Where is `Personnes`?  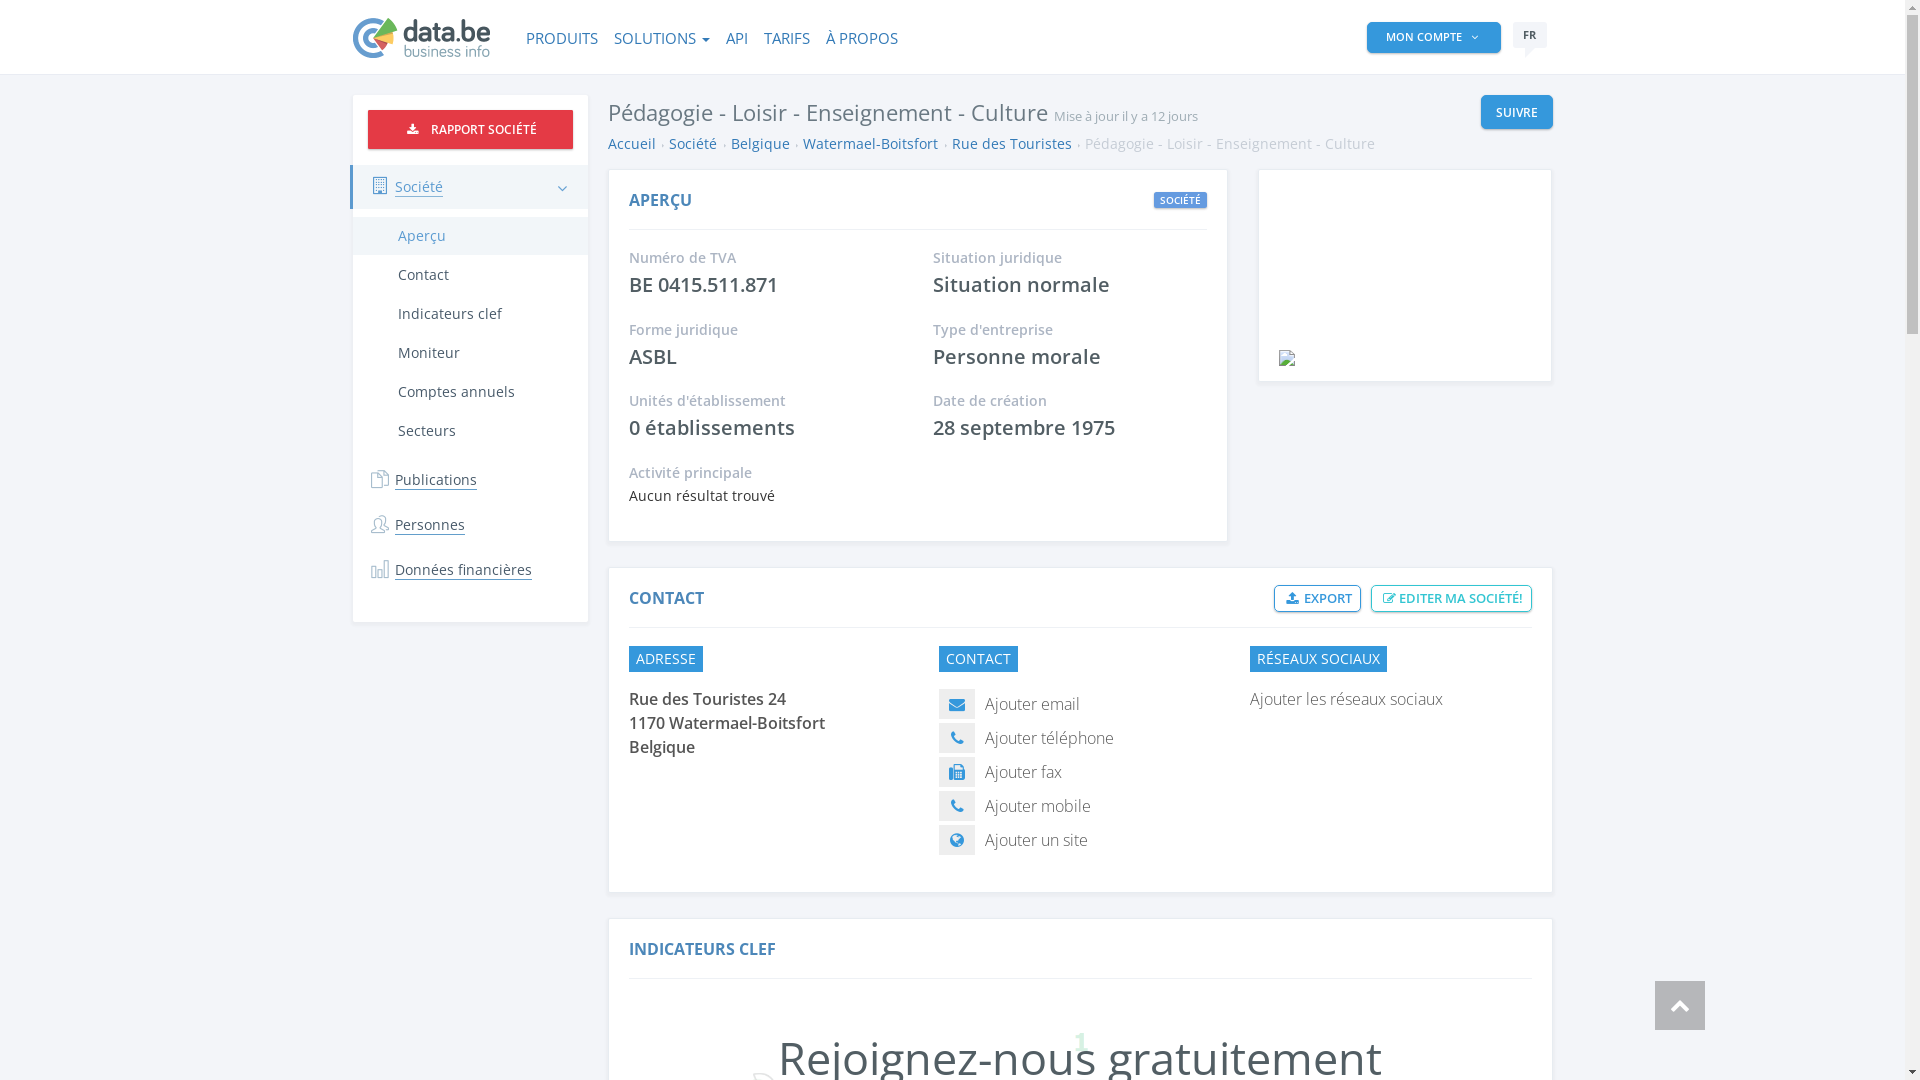
Personnes is located at coordinates (470, 525).